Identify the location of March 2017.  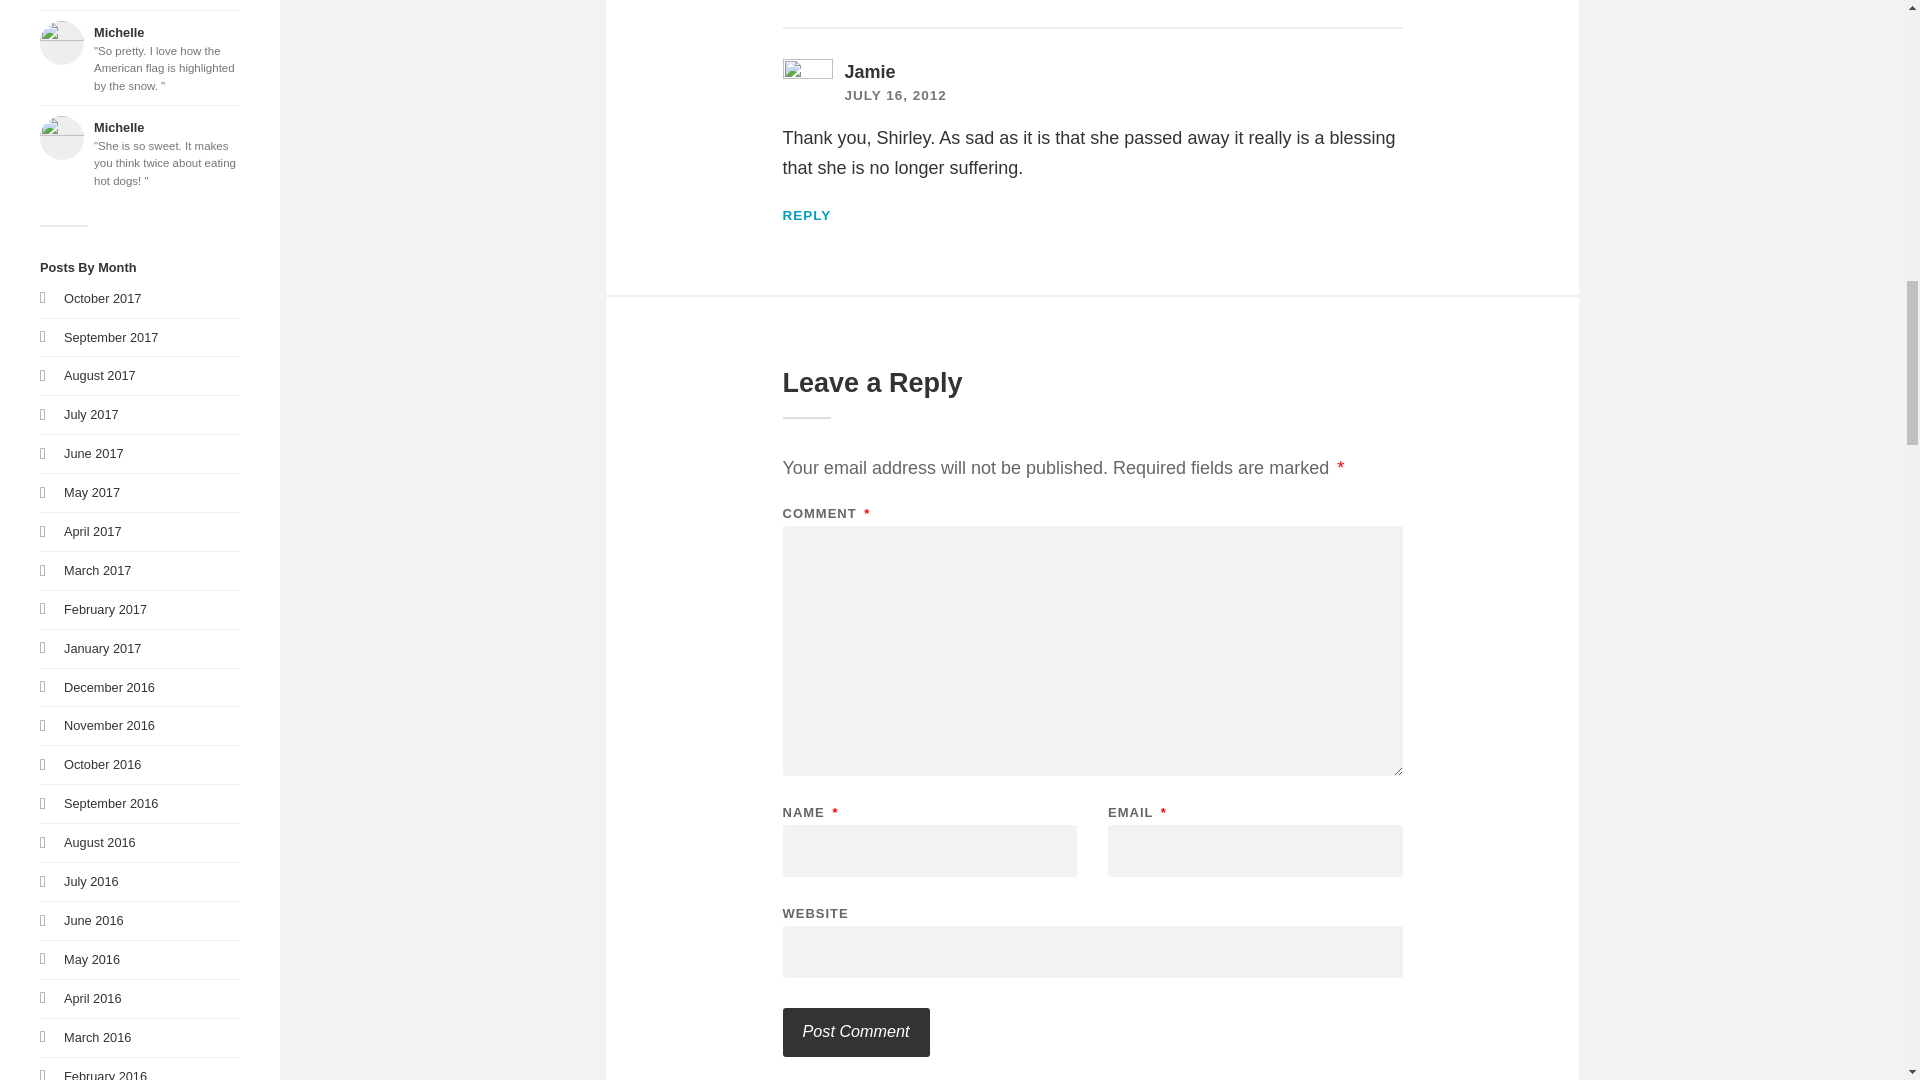
(96, 570).